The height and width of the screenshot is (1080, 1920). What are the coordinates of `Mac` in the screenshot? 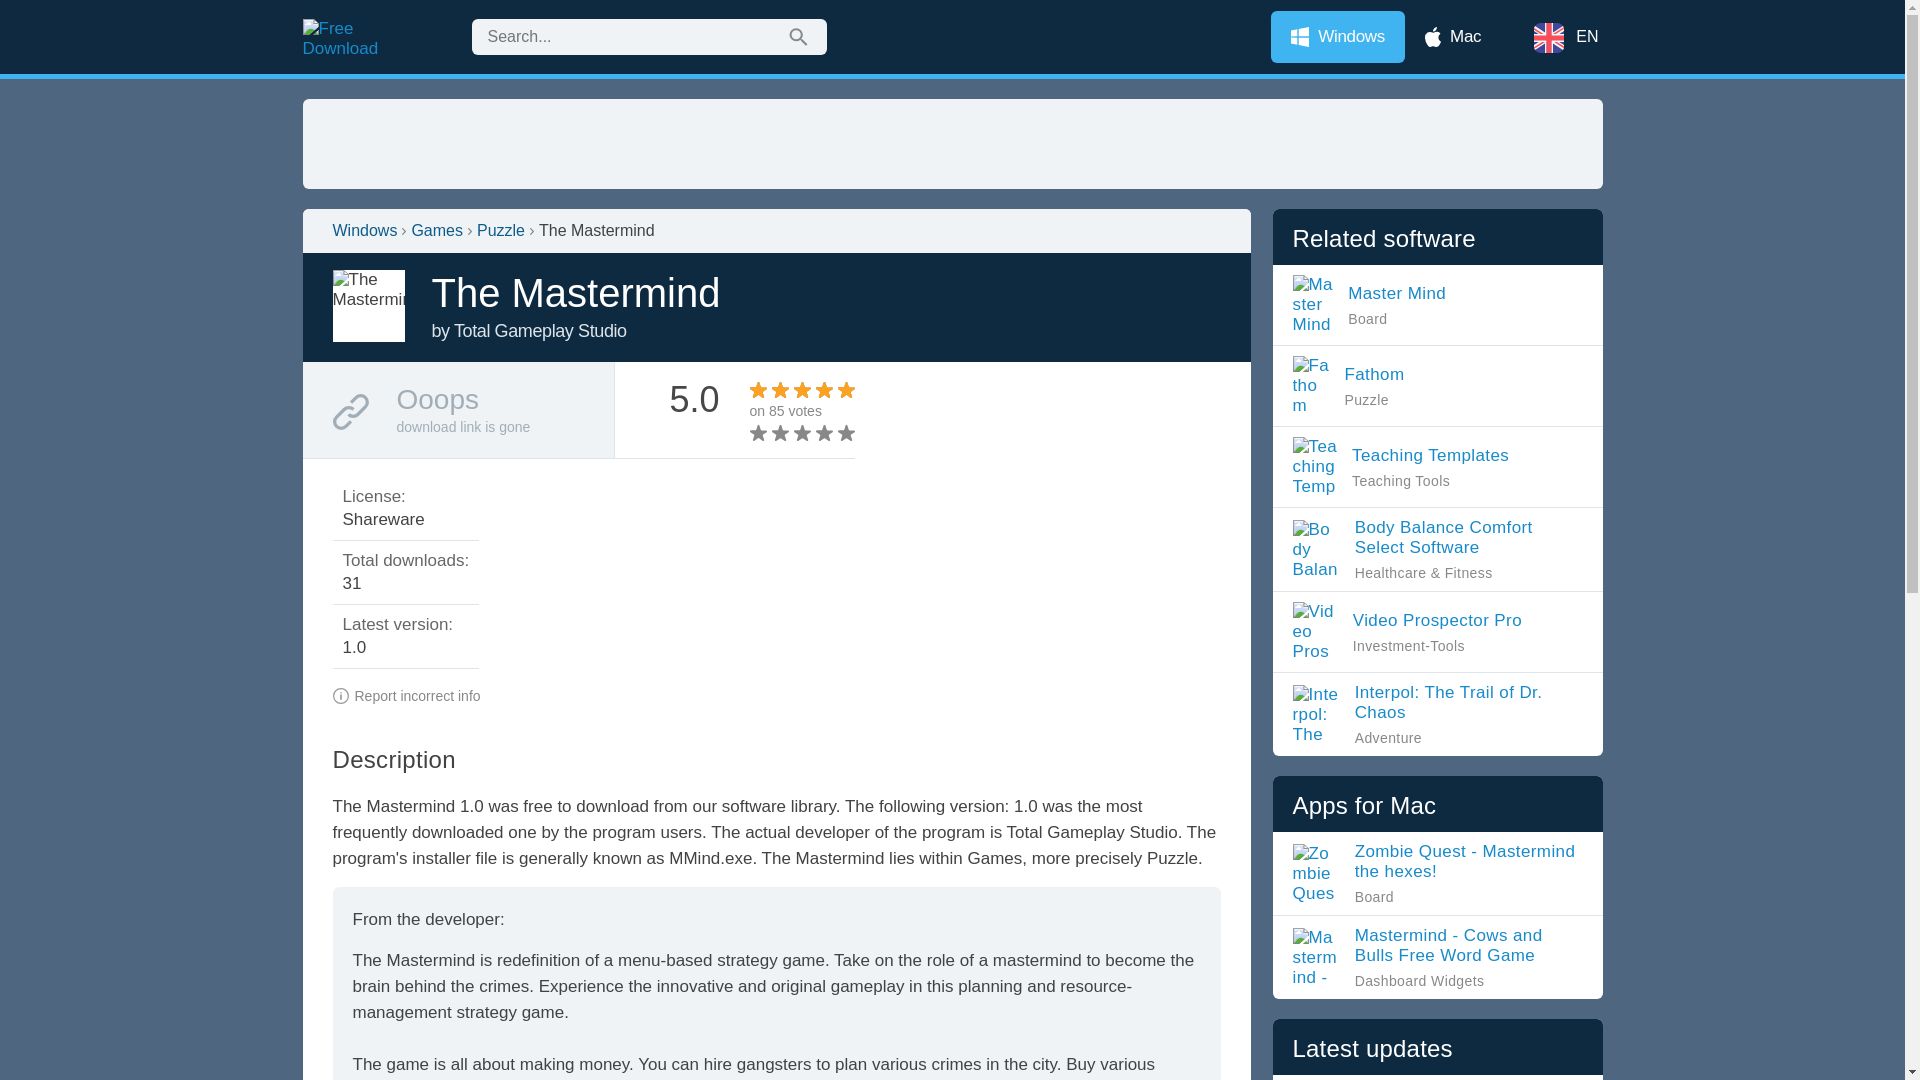 It's located at (1453, 36).